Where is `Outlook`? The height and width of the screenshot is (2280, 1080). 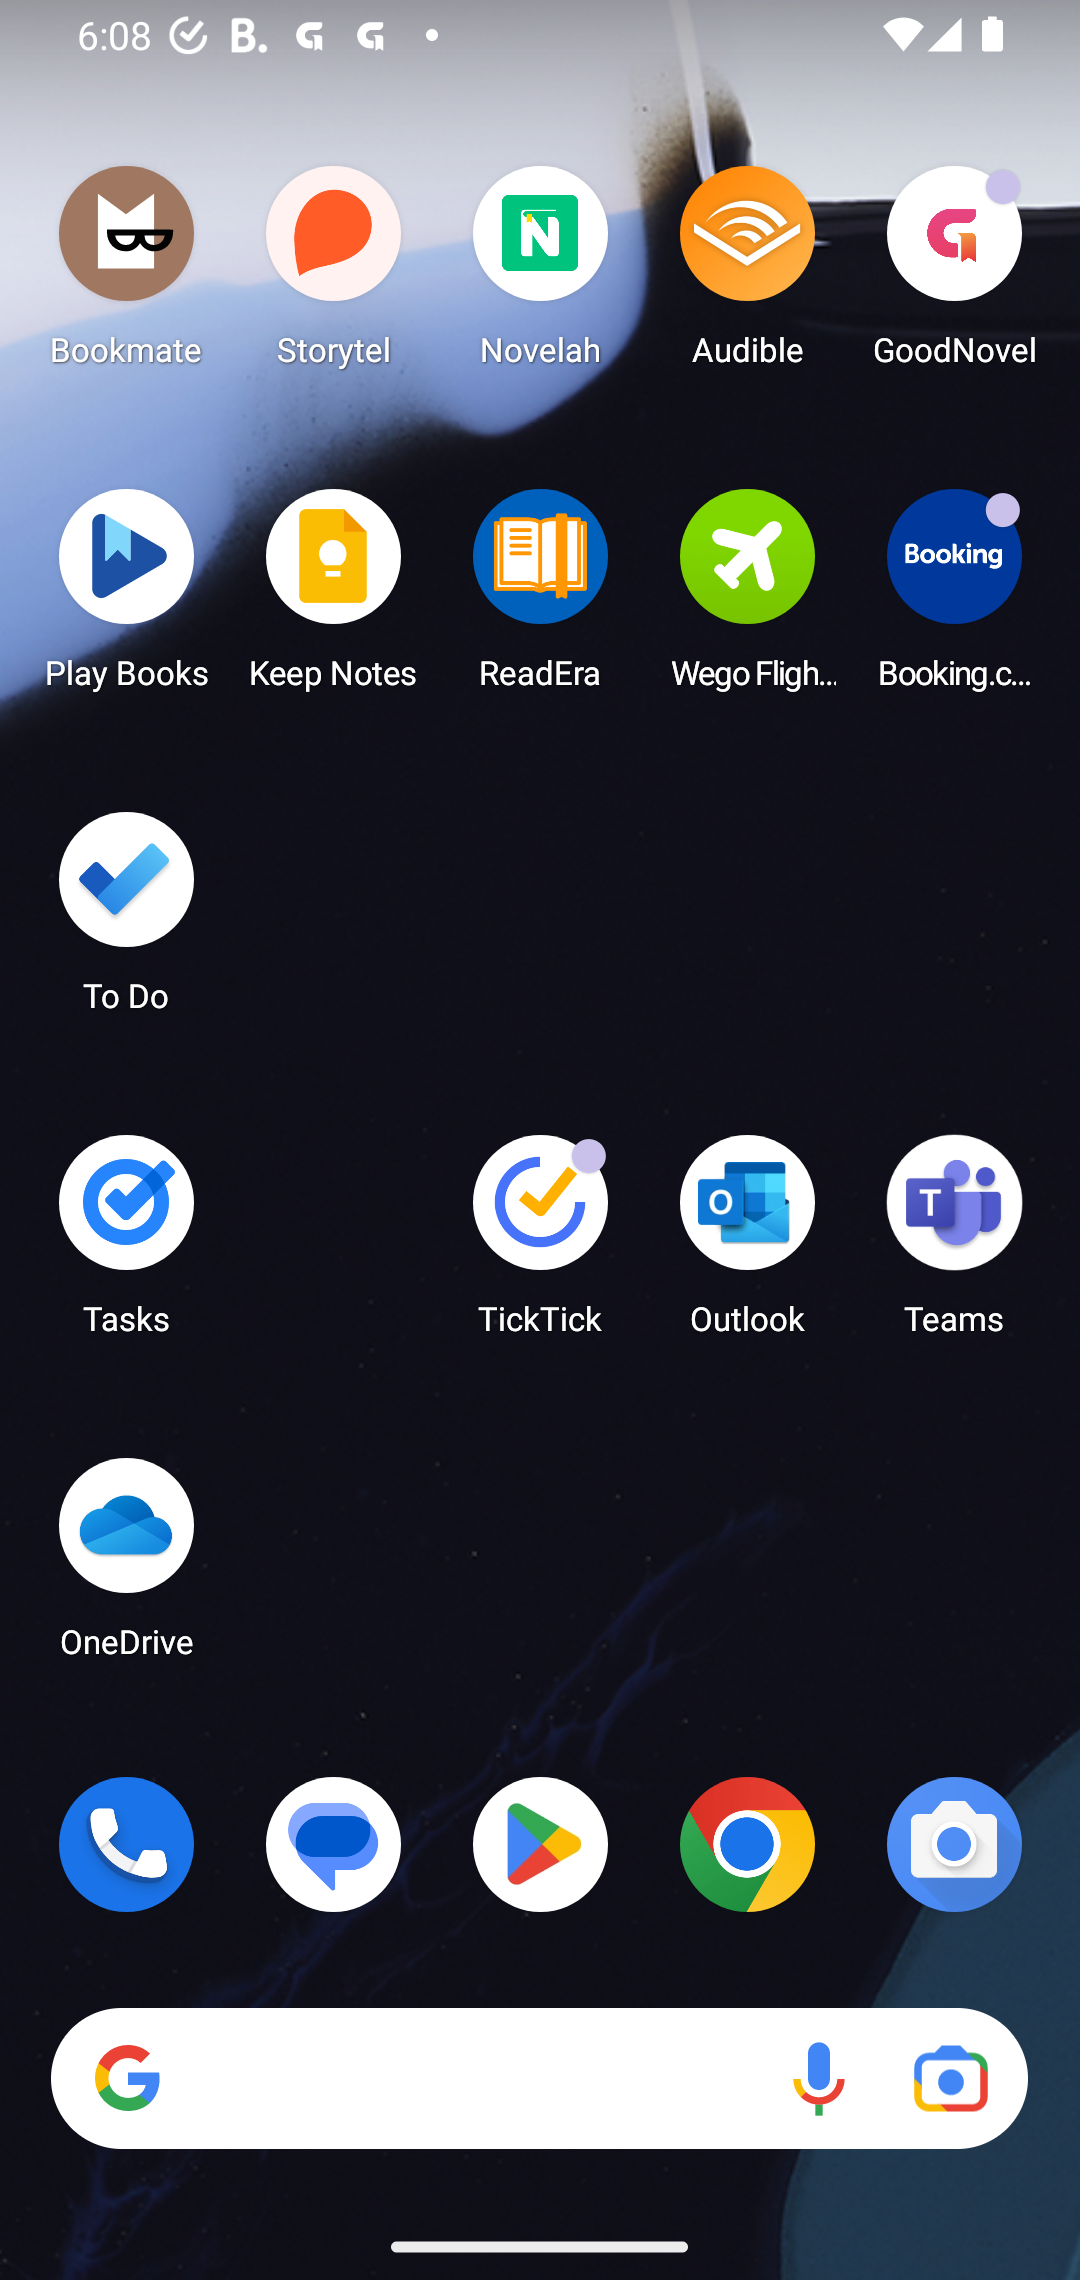 Outlook is located at coordinates (747, 1244).